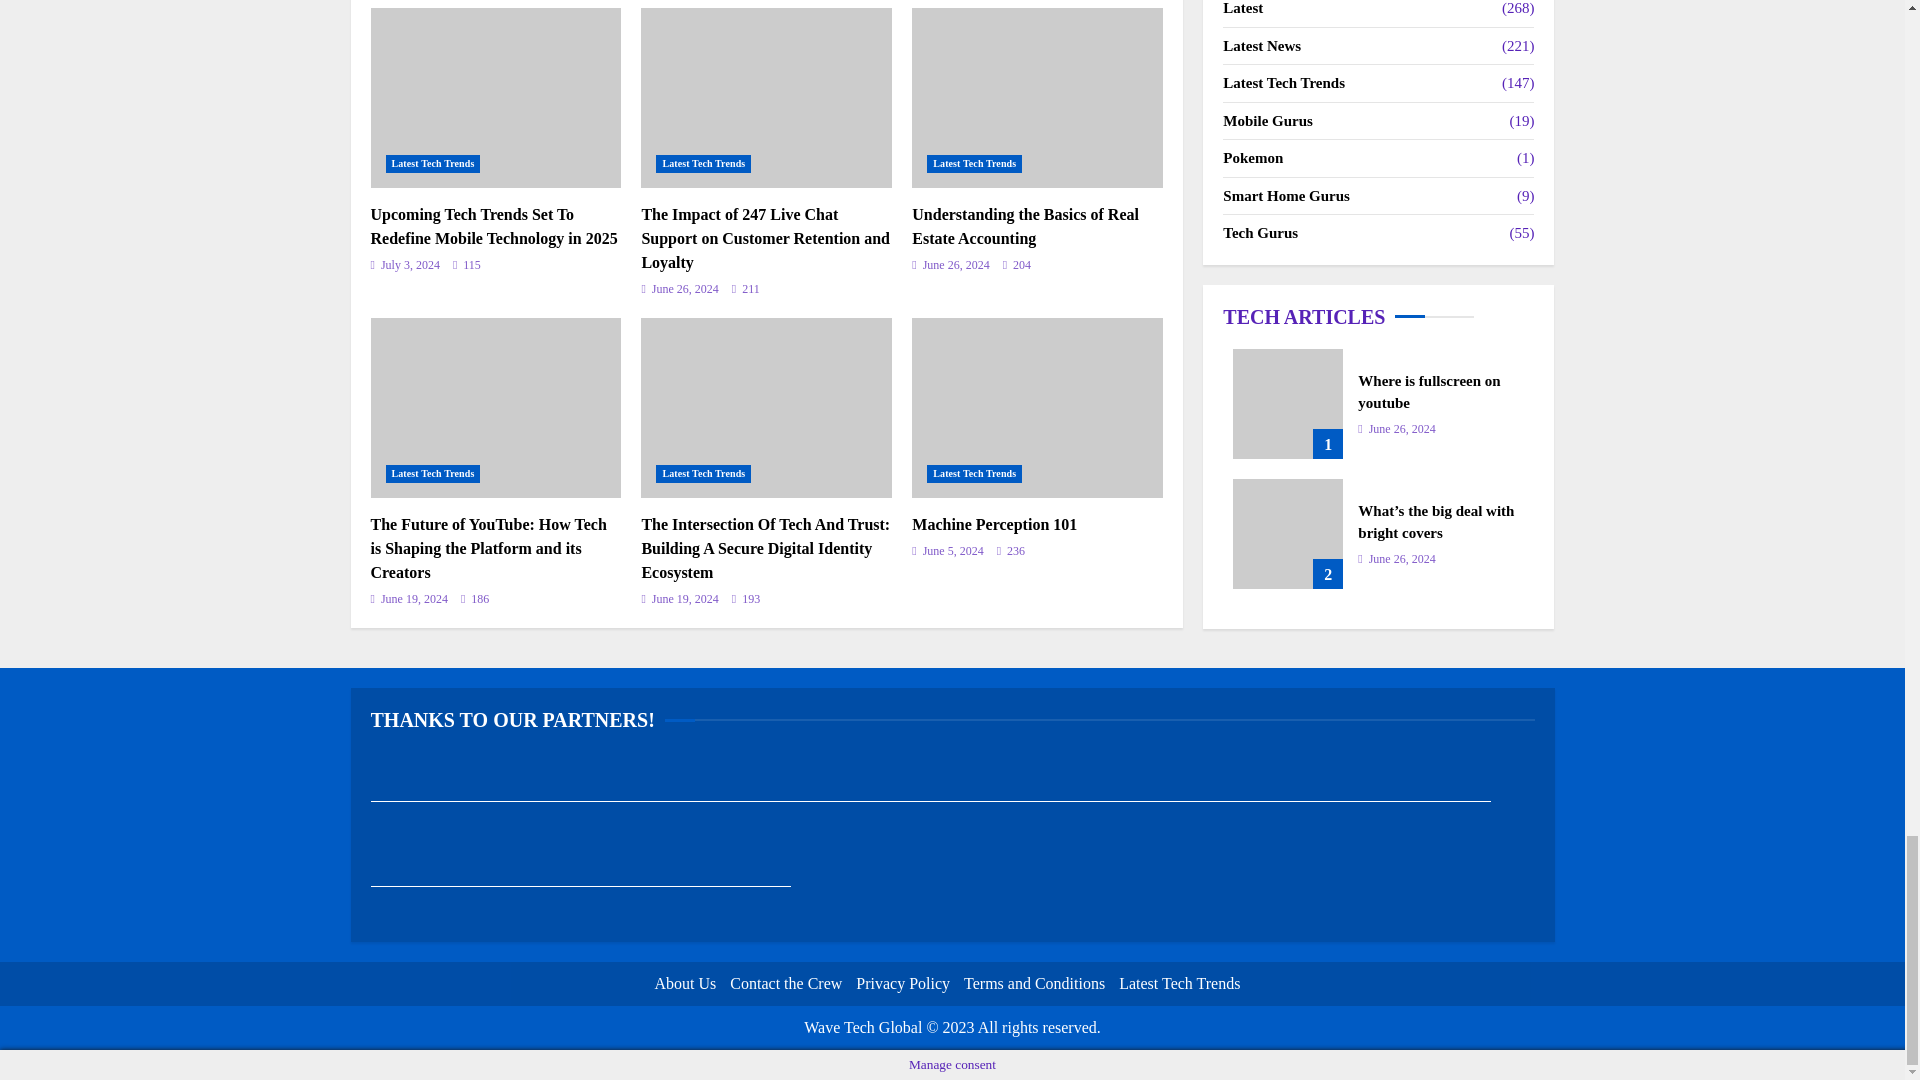  Describe the element at coordinates (433, 164) in the screenshot. I see `Latest Tech Trends` at that location.